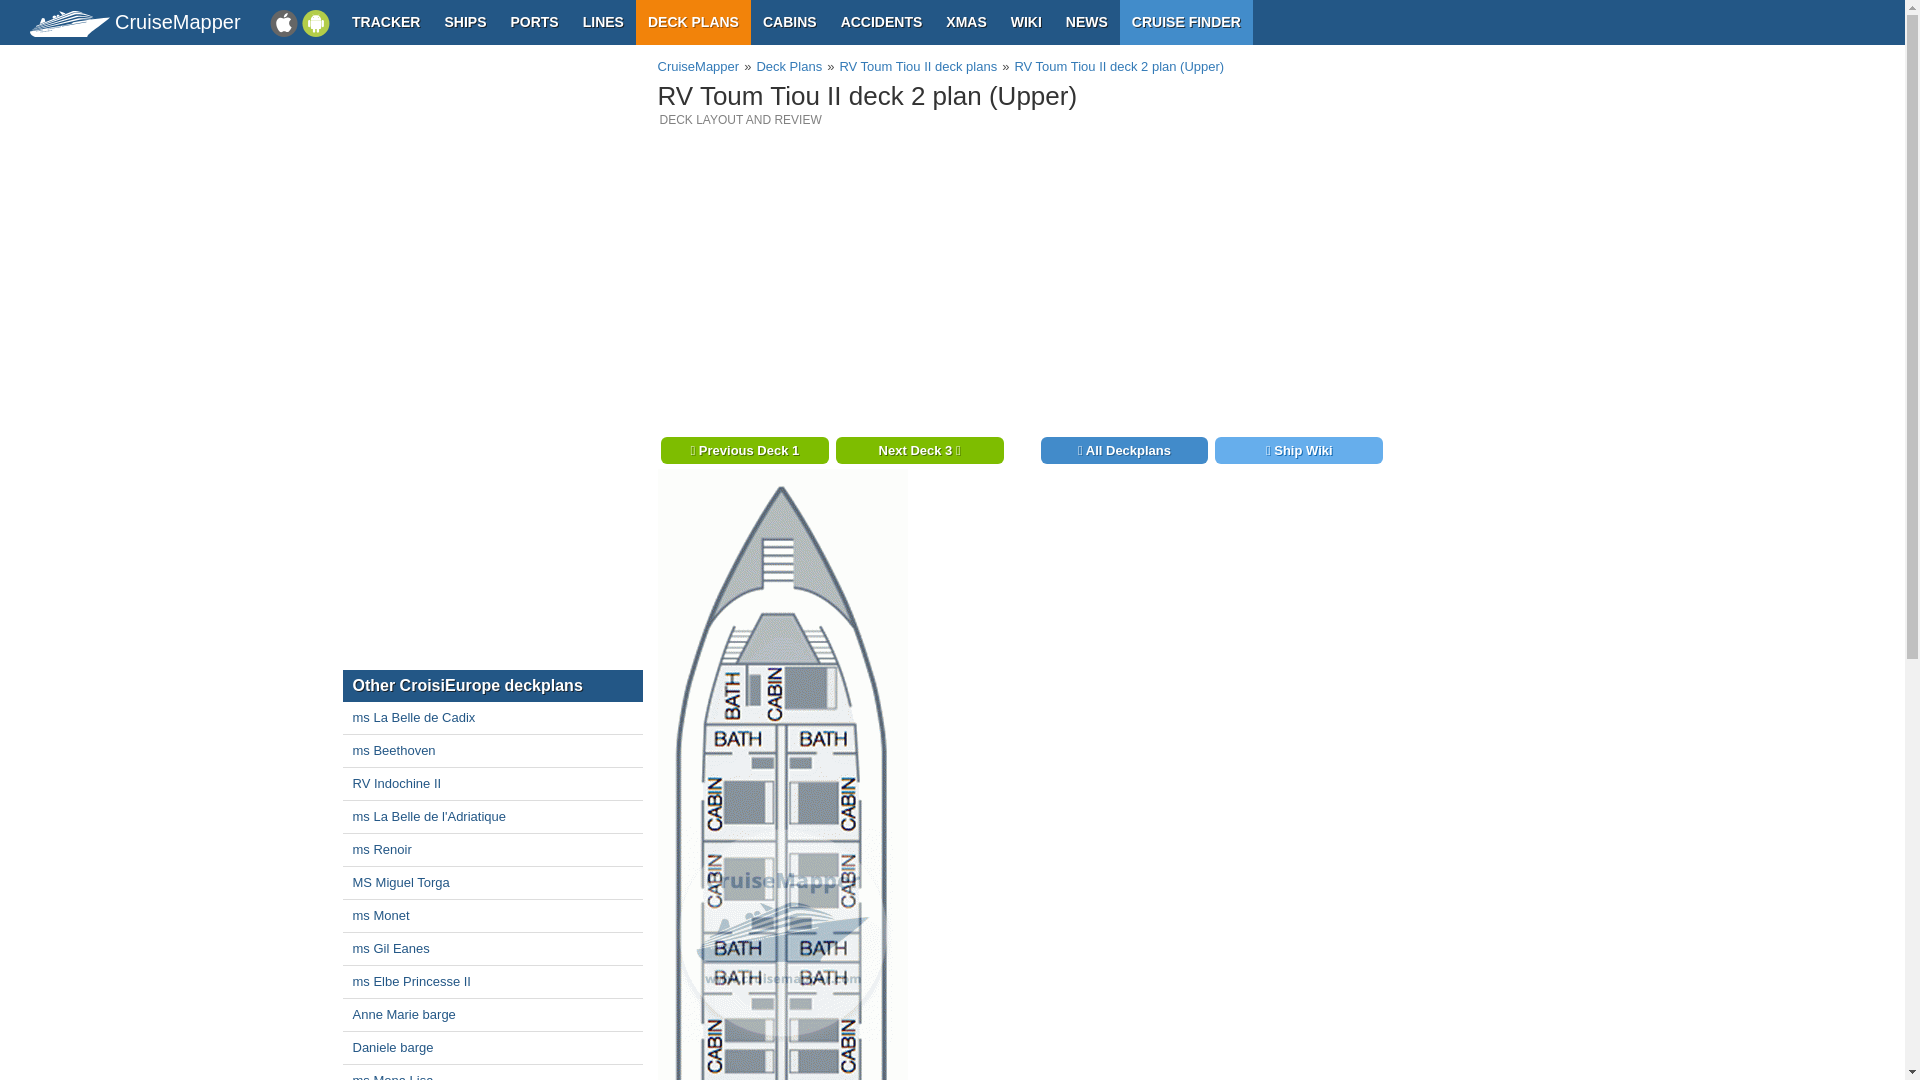 Image resolution: width=1920 pixels, height=1080 pixels. What do you see at coordinates (698, 66) in the screenshot?
I see `CruiseMapper` at bounding box center [698, 66].